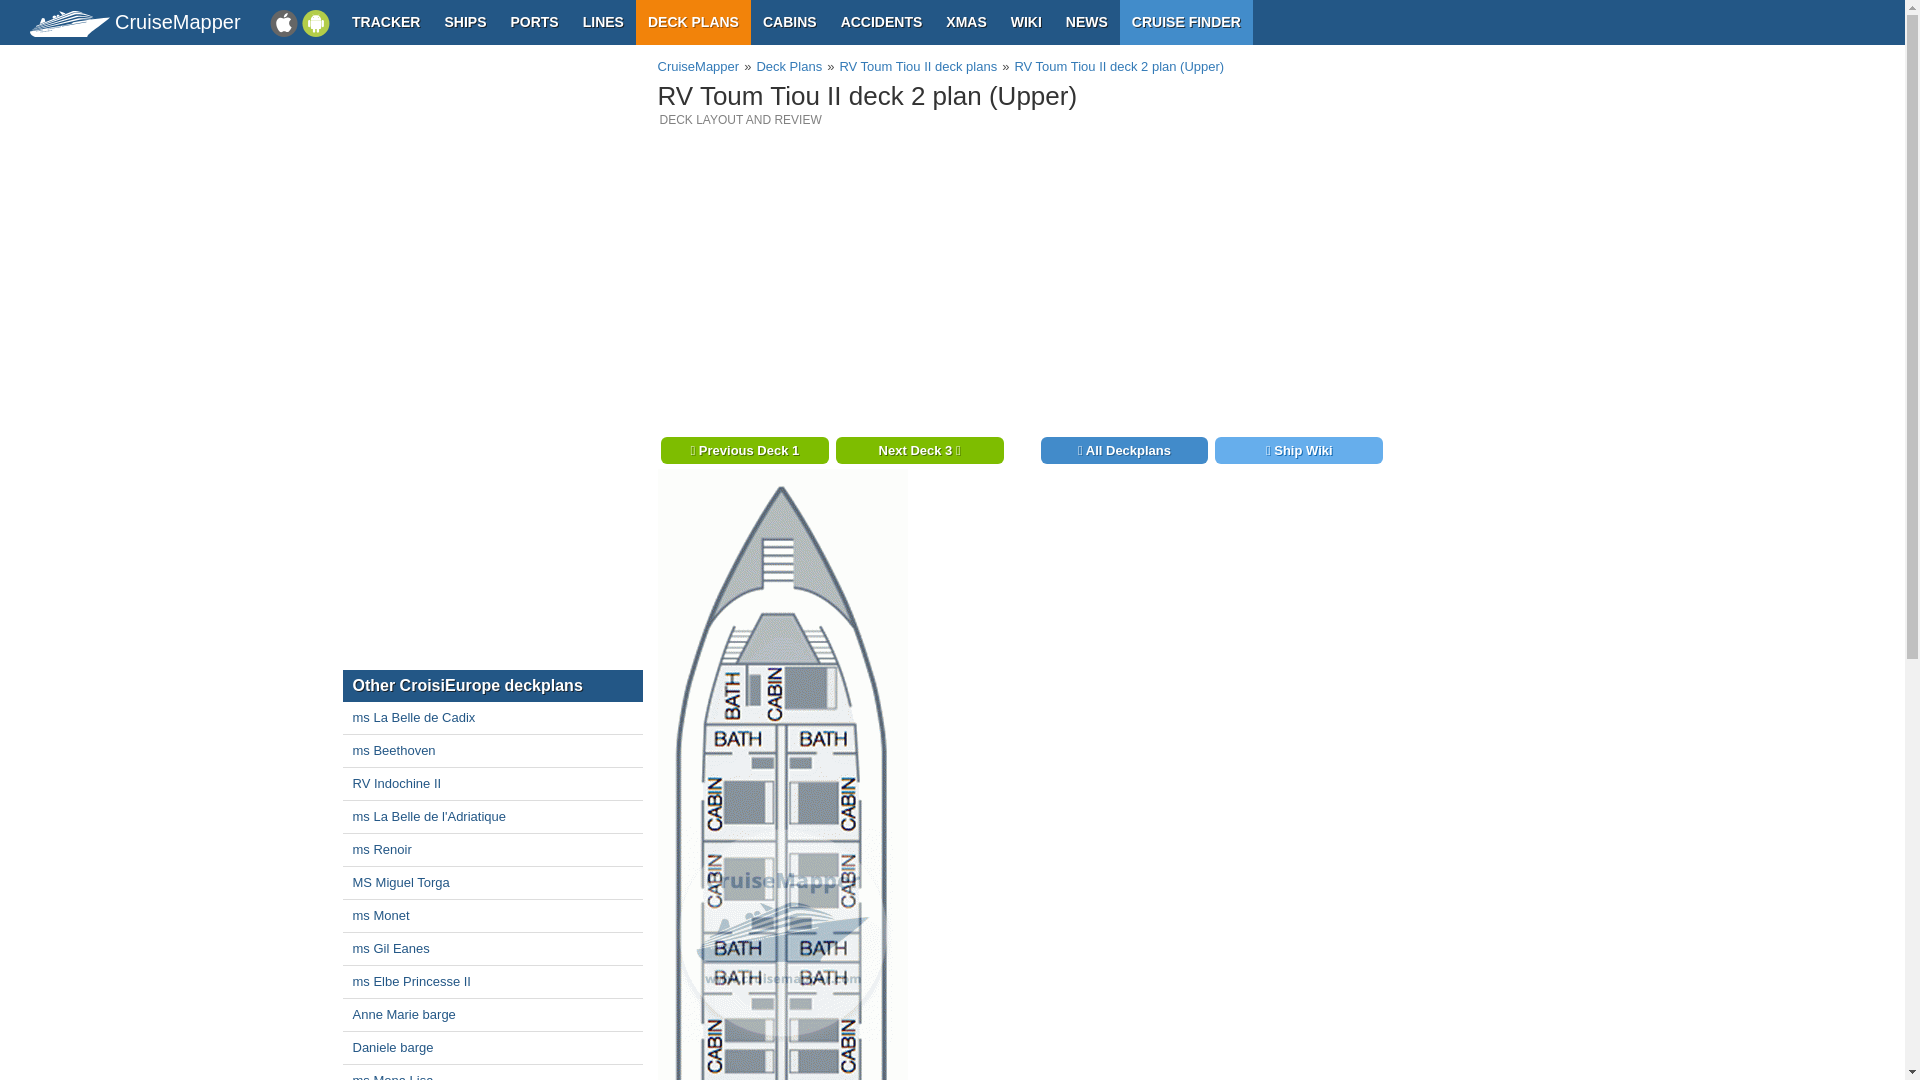 Image resolution: width=1920 pixels, height=1080 pixels. What do you see at coordinates (698, 66) in the screenshot?
I see `CruiseMapper` at bounding box center [698, 66].